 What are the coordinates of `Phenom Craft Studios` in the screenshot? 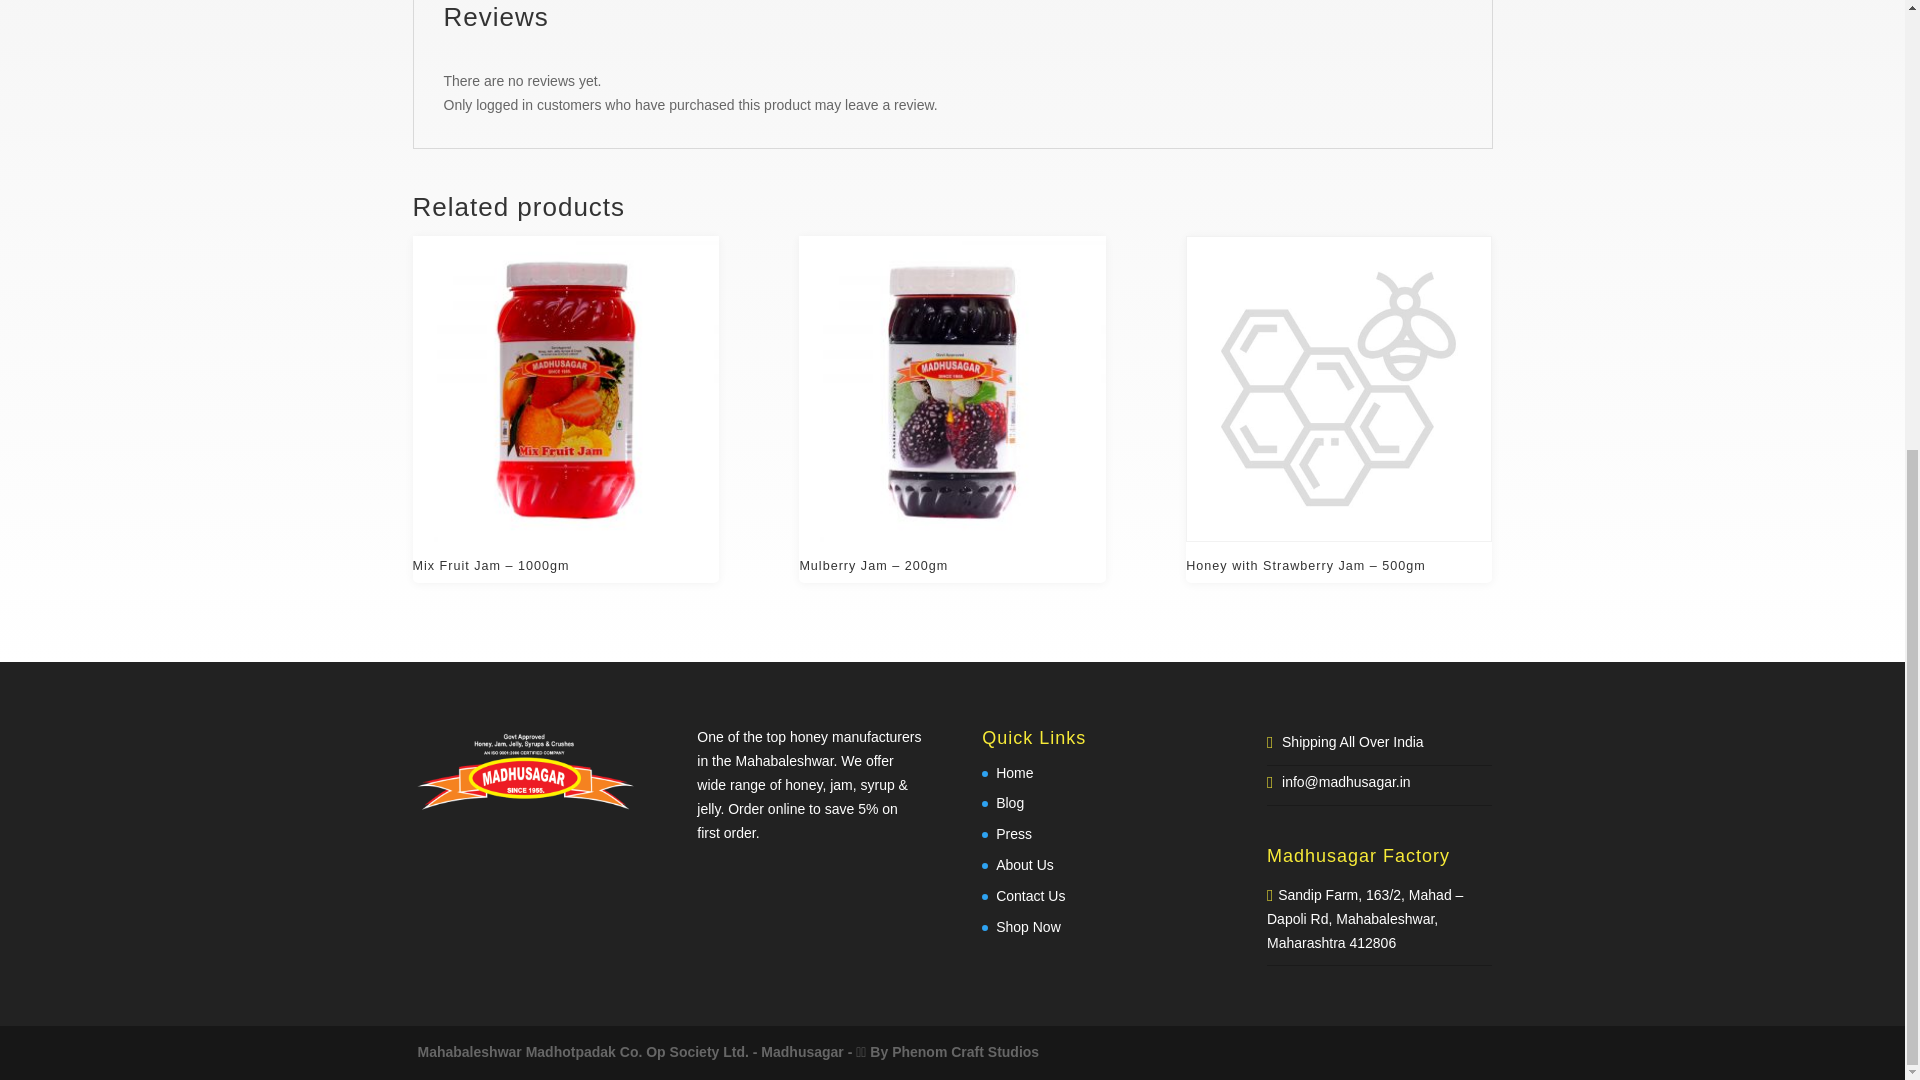 It's located at (965, 1052).